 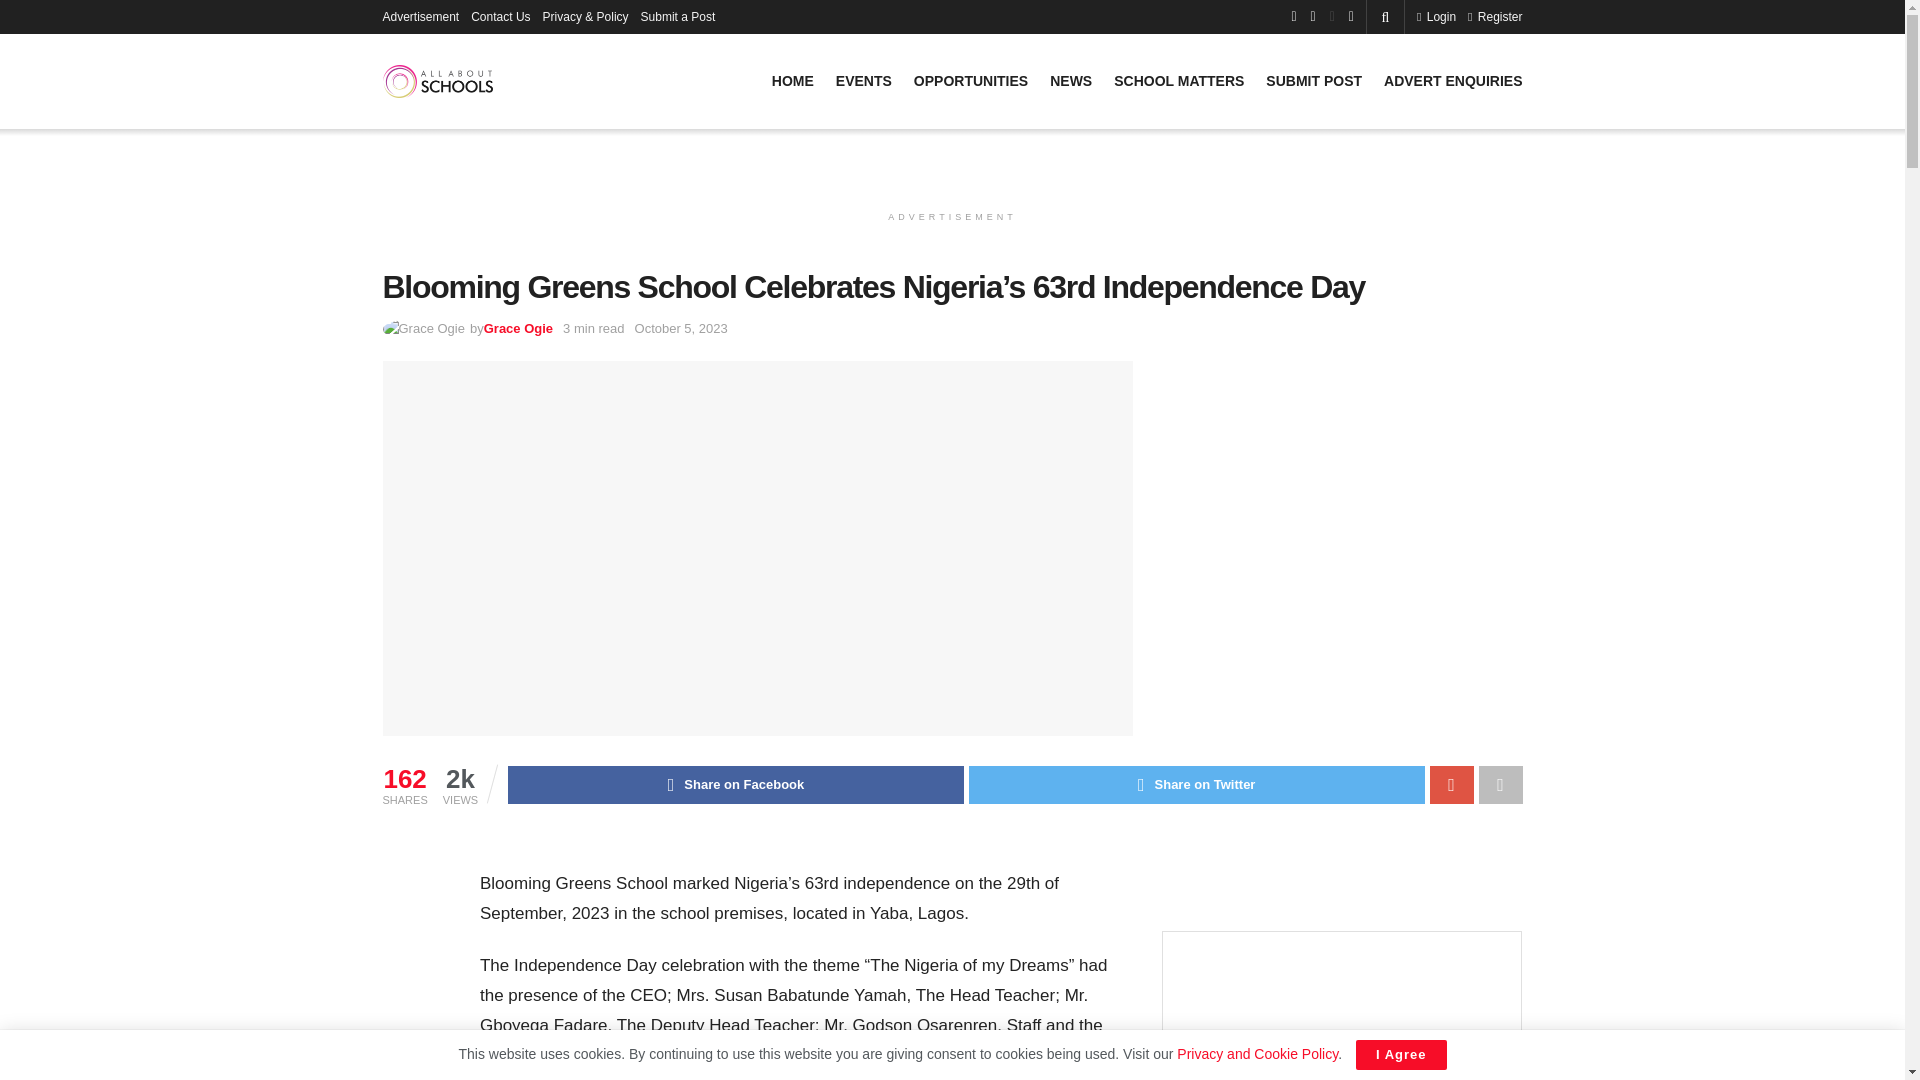 What do you see at coordinates (1178, 80) in the screenshot?
I see `SCHOOL MATTERS` at bounding box center [1178, 80].